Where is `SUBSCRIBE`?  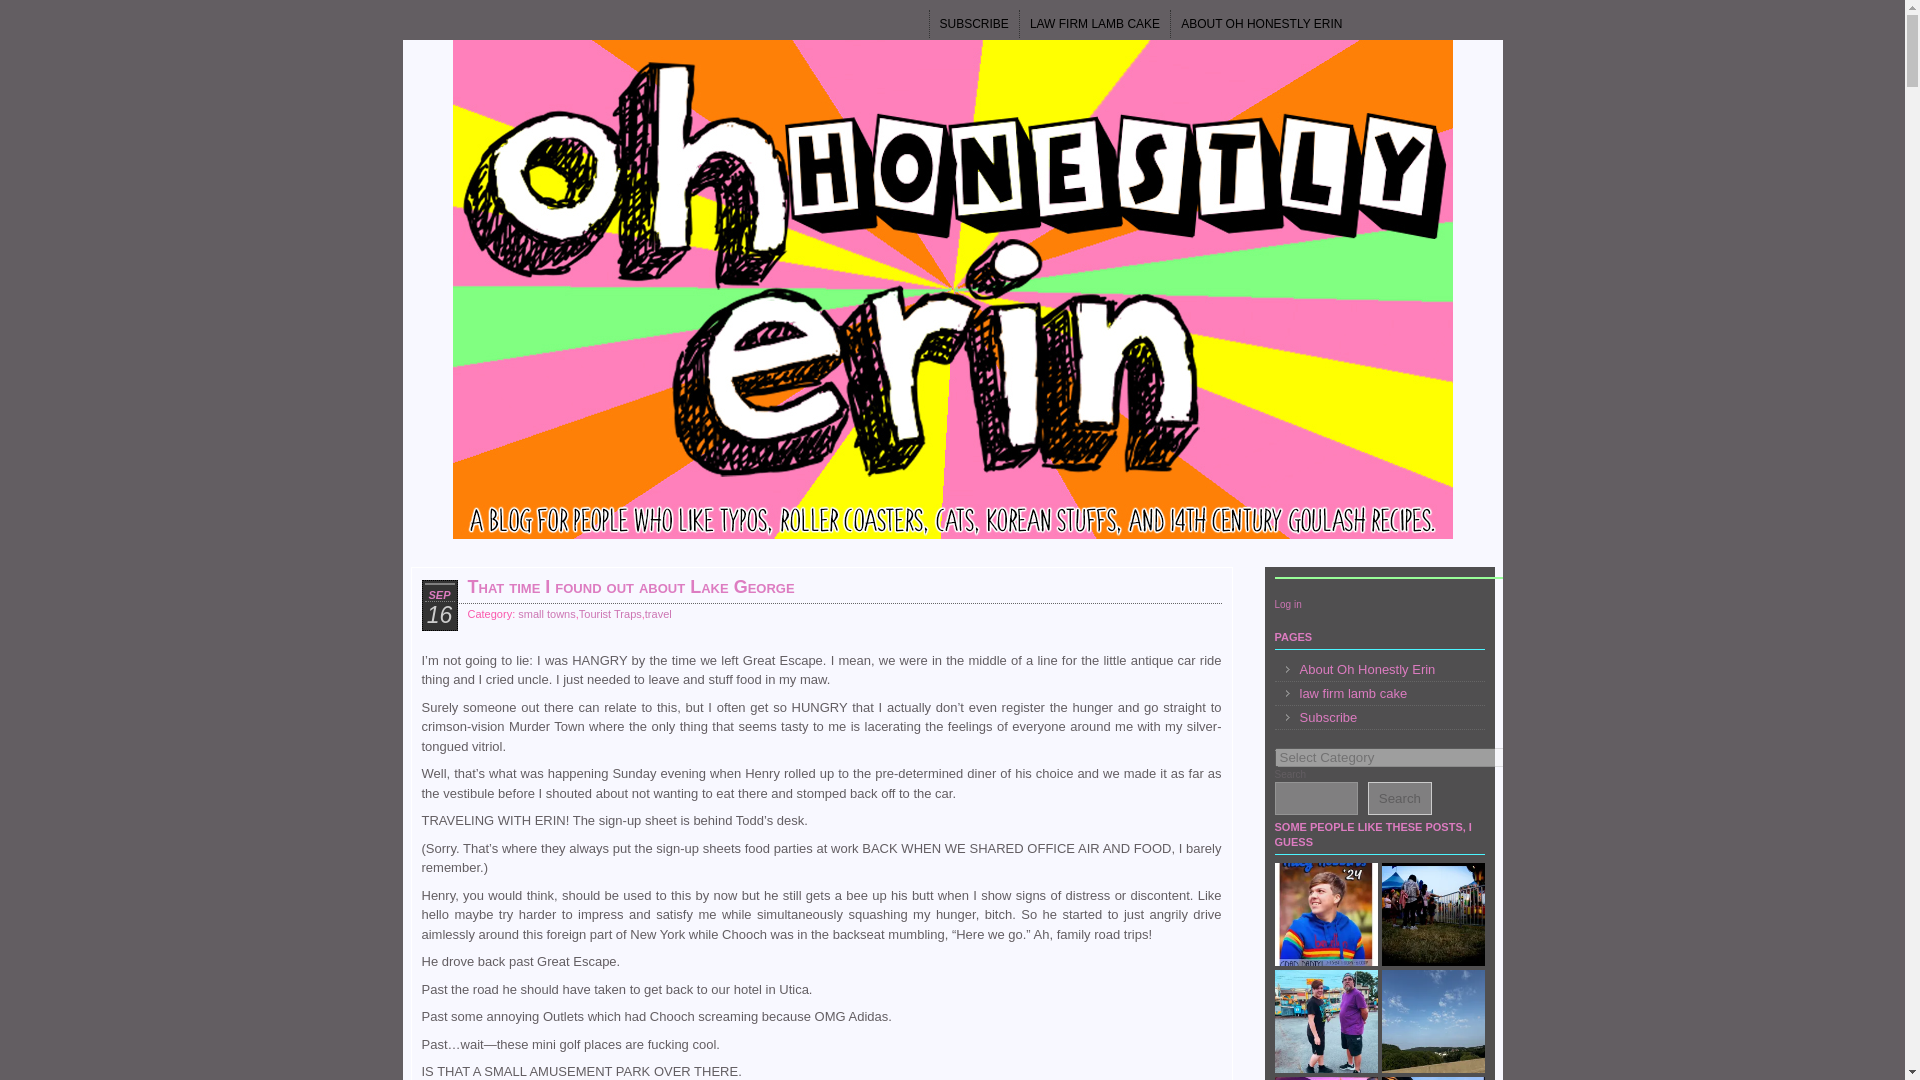
SUBSCRIBE is located at coordinates (974, 23).